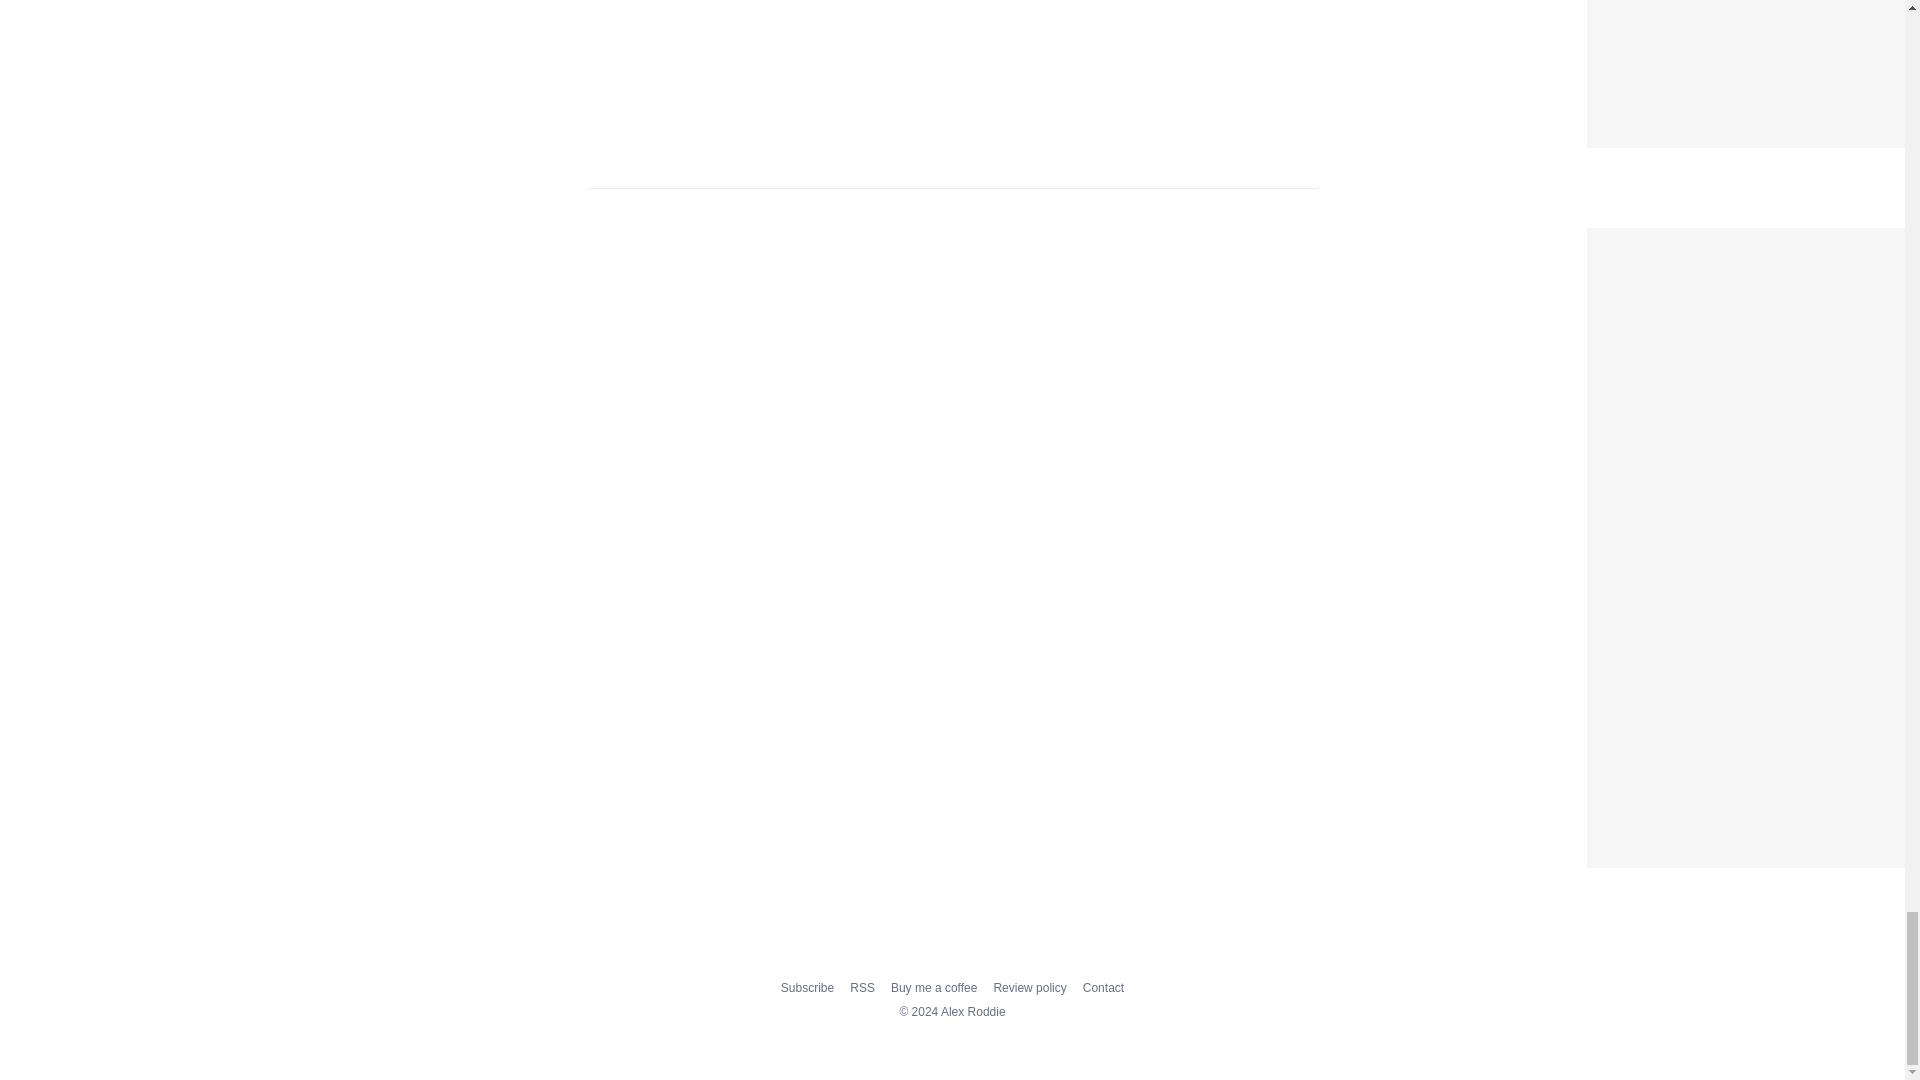  I want to click on Review policy, so click(1028, 987).